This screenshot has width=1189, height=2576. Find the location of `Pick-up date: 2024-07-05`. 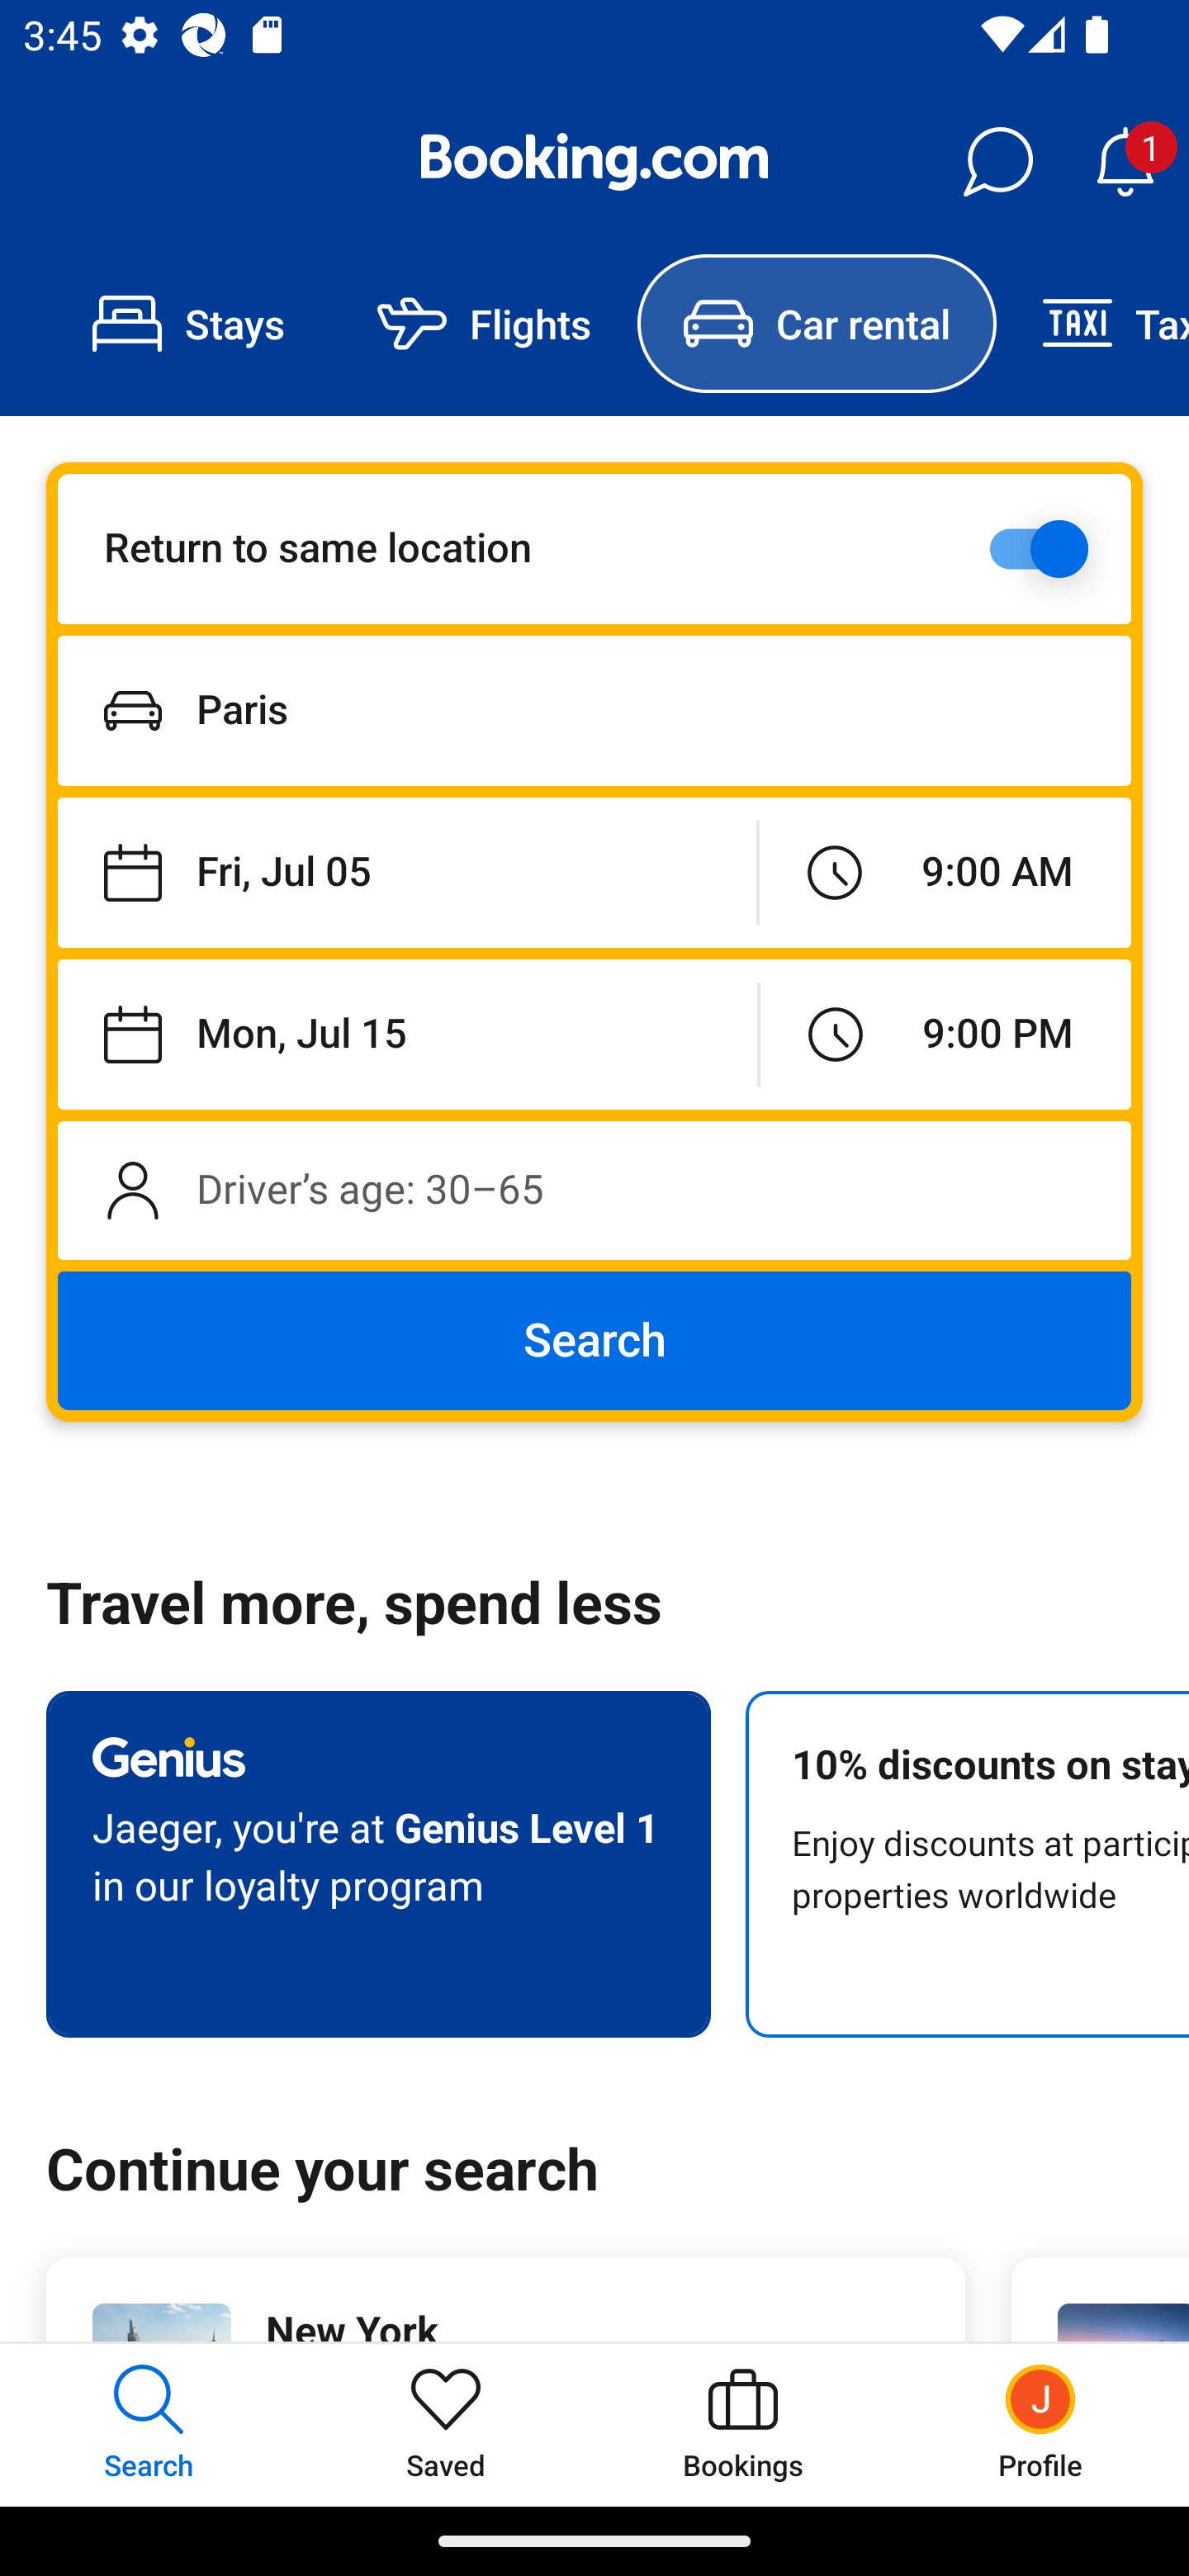

Pick-up date: 2024-07-05 is located at coordinates (406, 874).